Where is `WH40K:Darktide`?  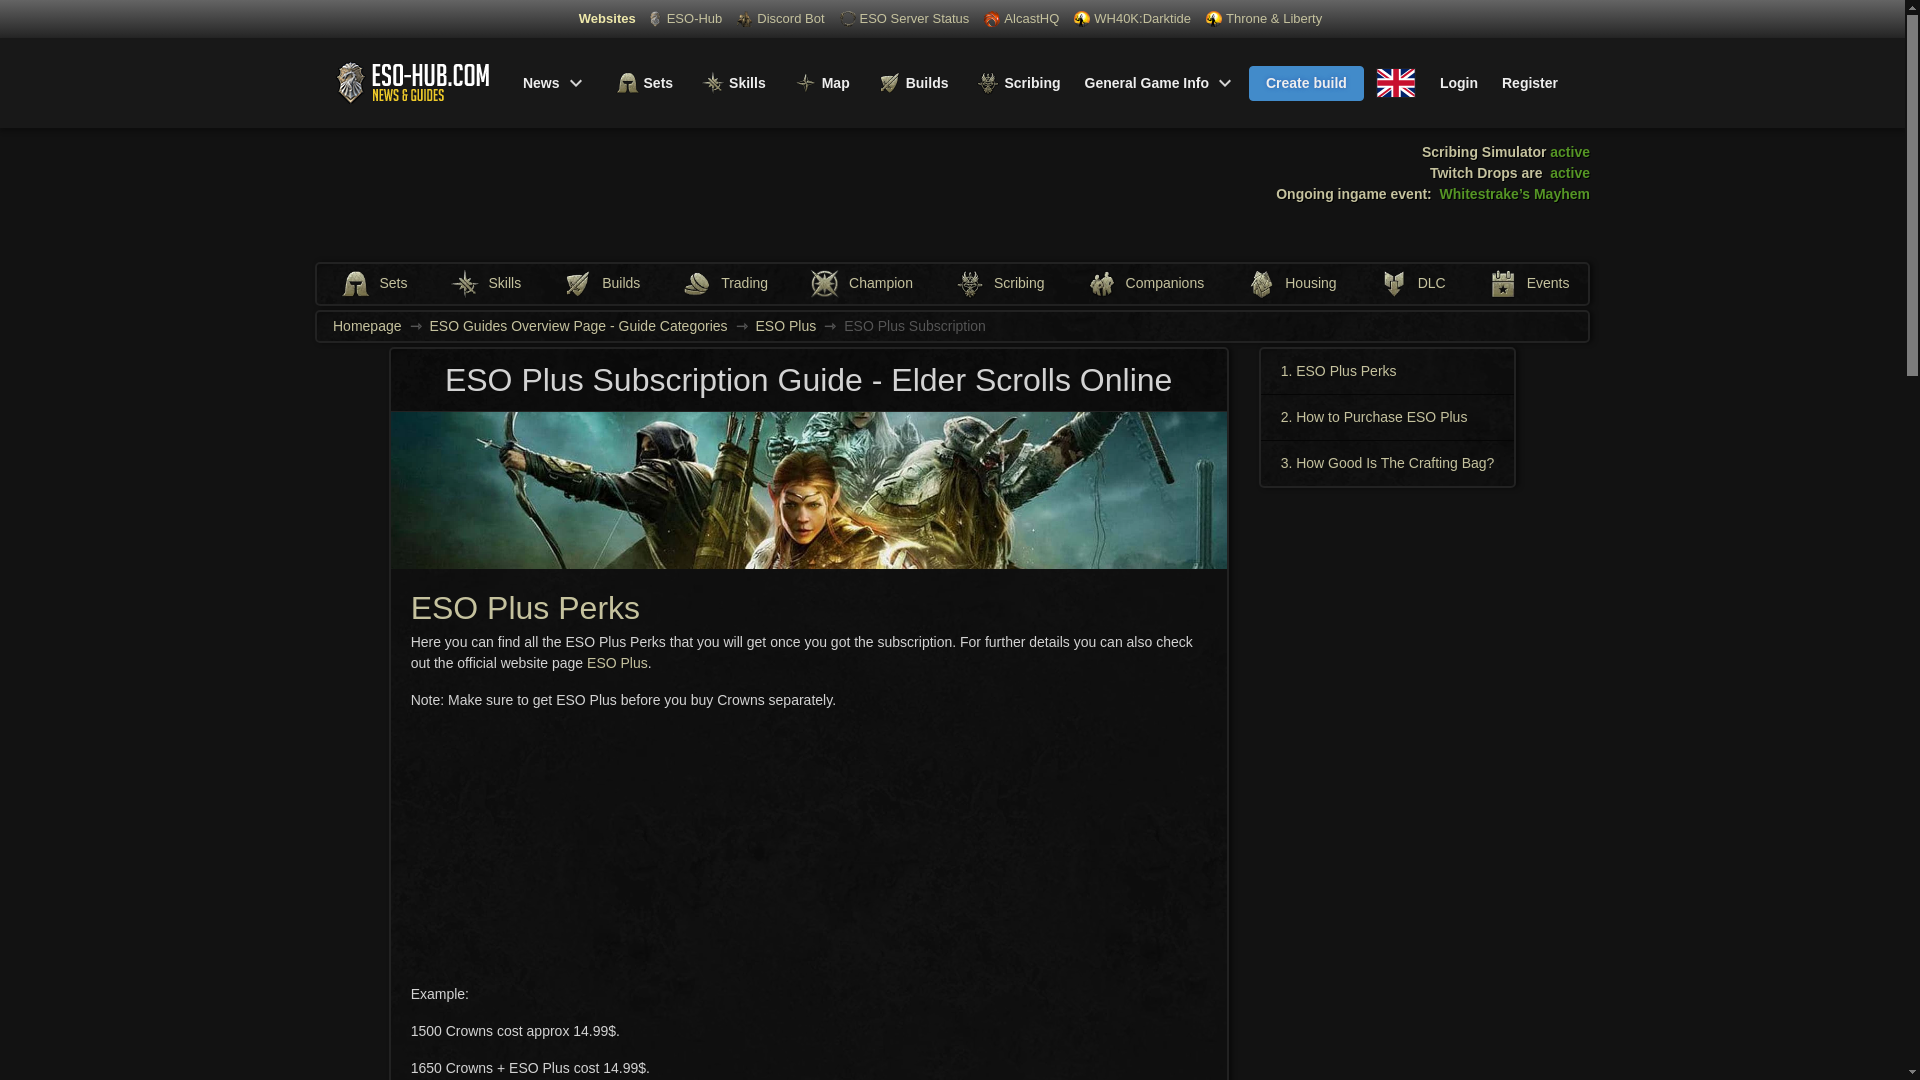
WH40K:Darktide is located at coordinates (1082, 18).